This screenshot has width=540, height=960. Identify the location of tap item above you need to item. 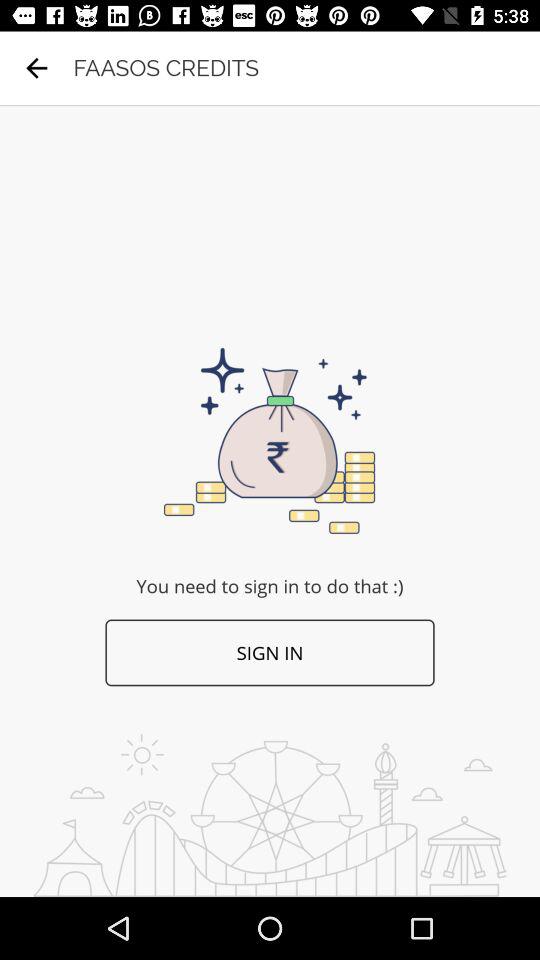
(36, 68).